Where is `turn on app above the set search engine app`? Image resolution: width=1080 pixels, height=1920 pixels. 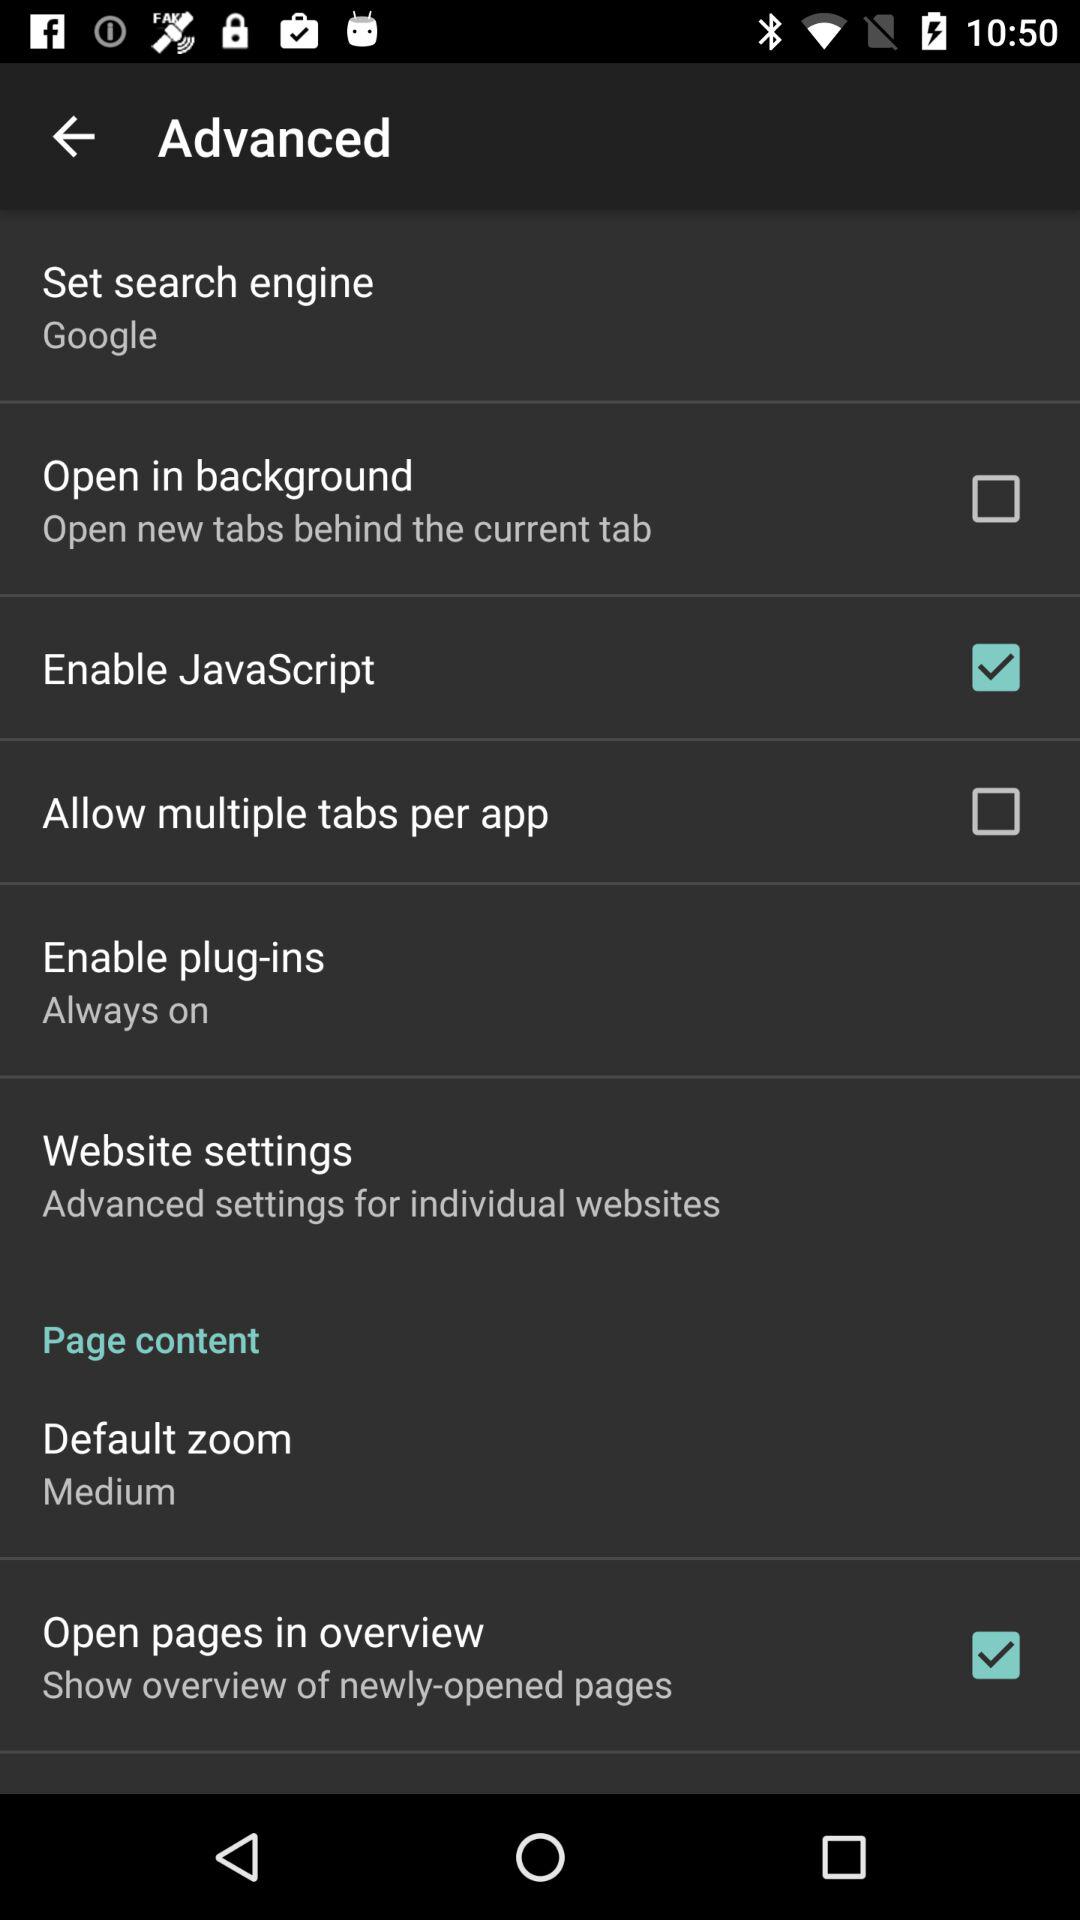
turn on app above the set search engine app is located at coordinates (73, 136).